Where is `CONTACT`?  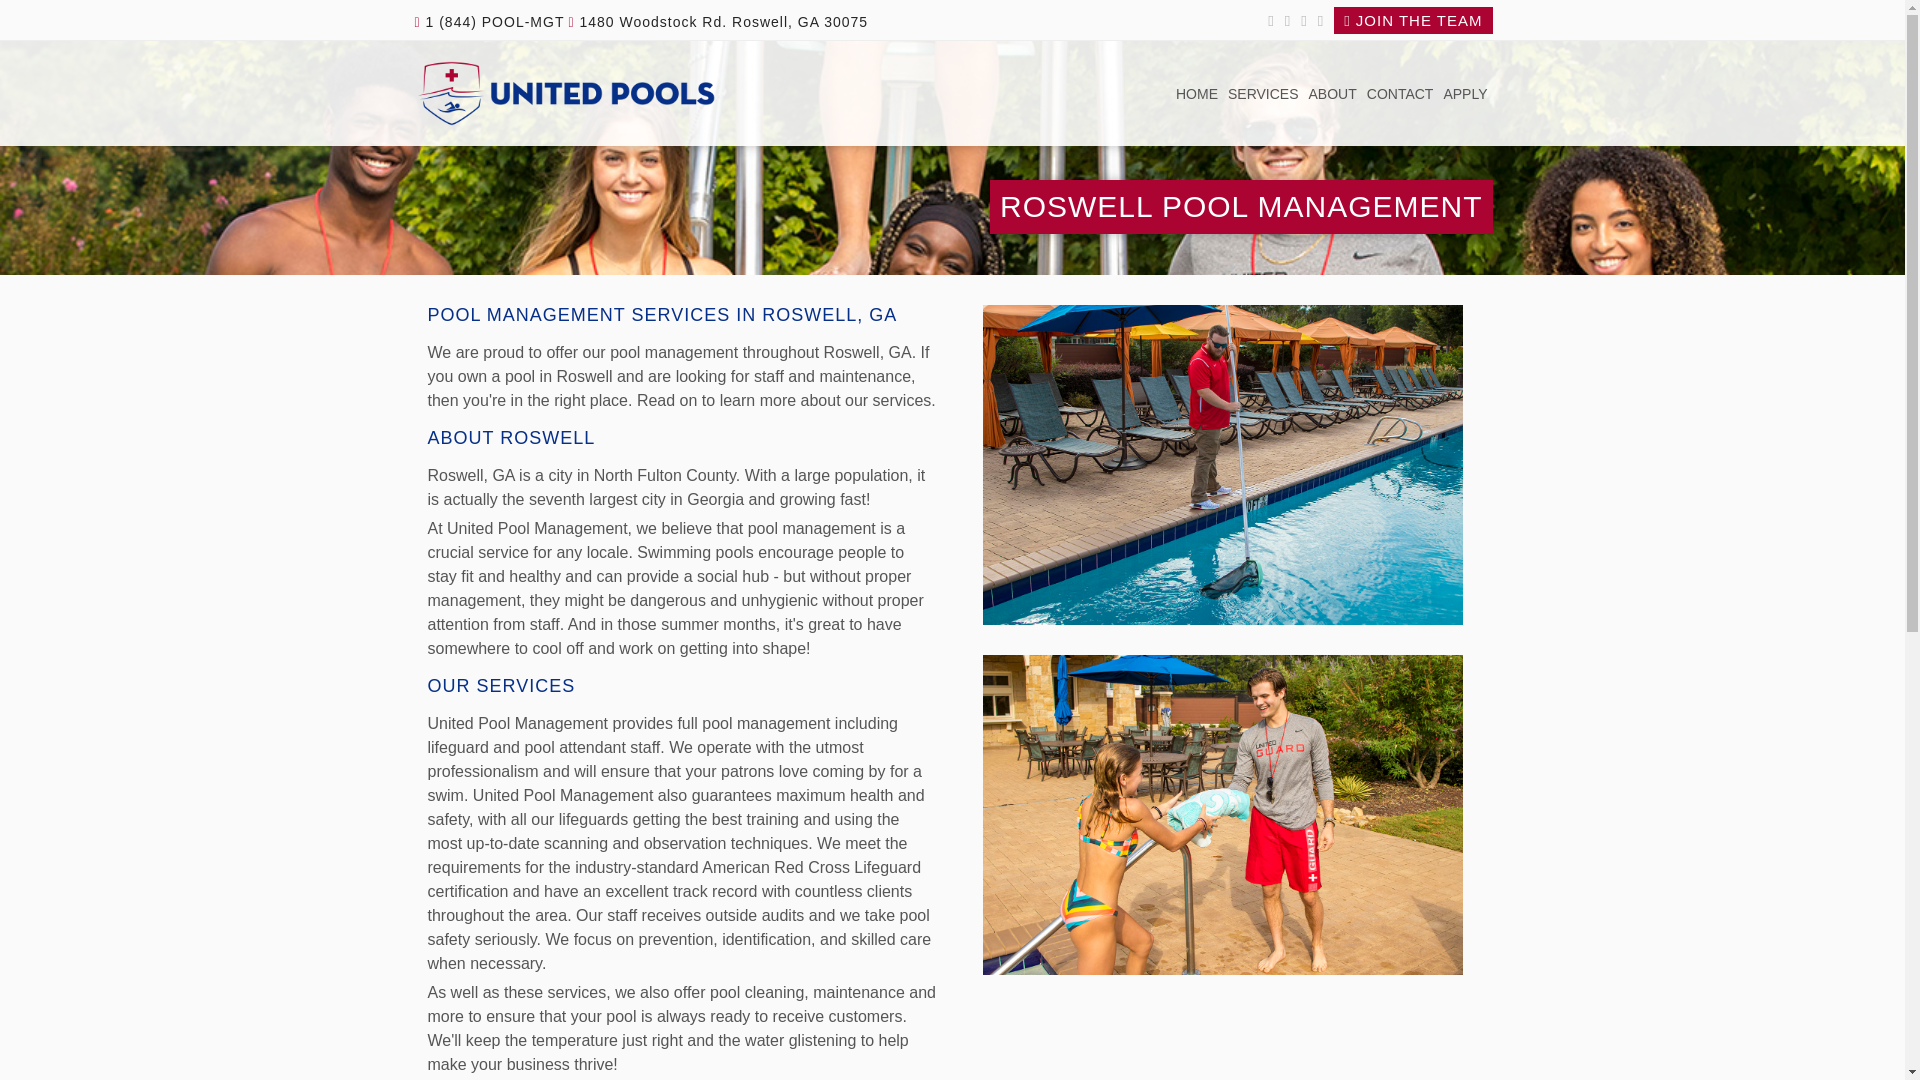
CONTACT is located at coordinates (1400, 95).